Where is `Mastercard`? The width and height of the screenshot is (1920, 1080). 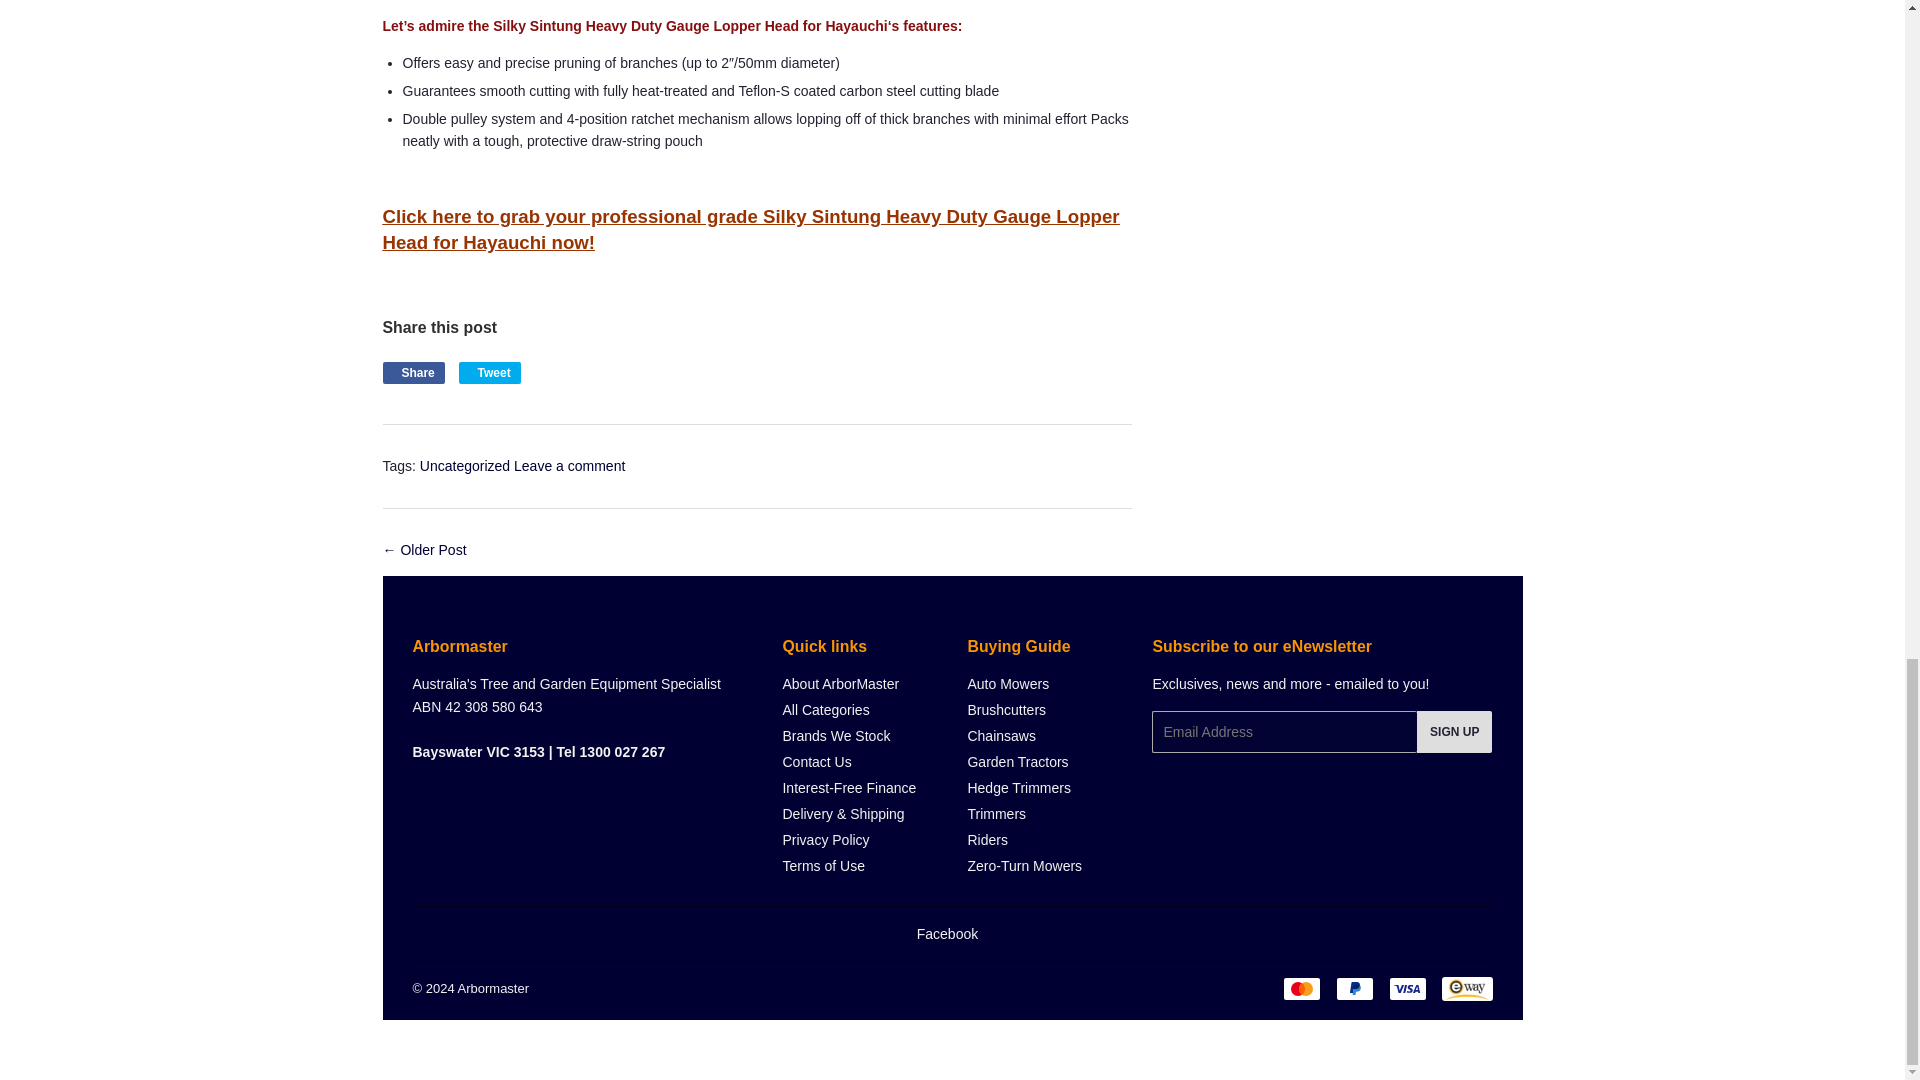
Mastercard is located at coordinates (1301, 989).